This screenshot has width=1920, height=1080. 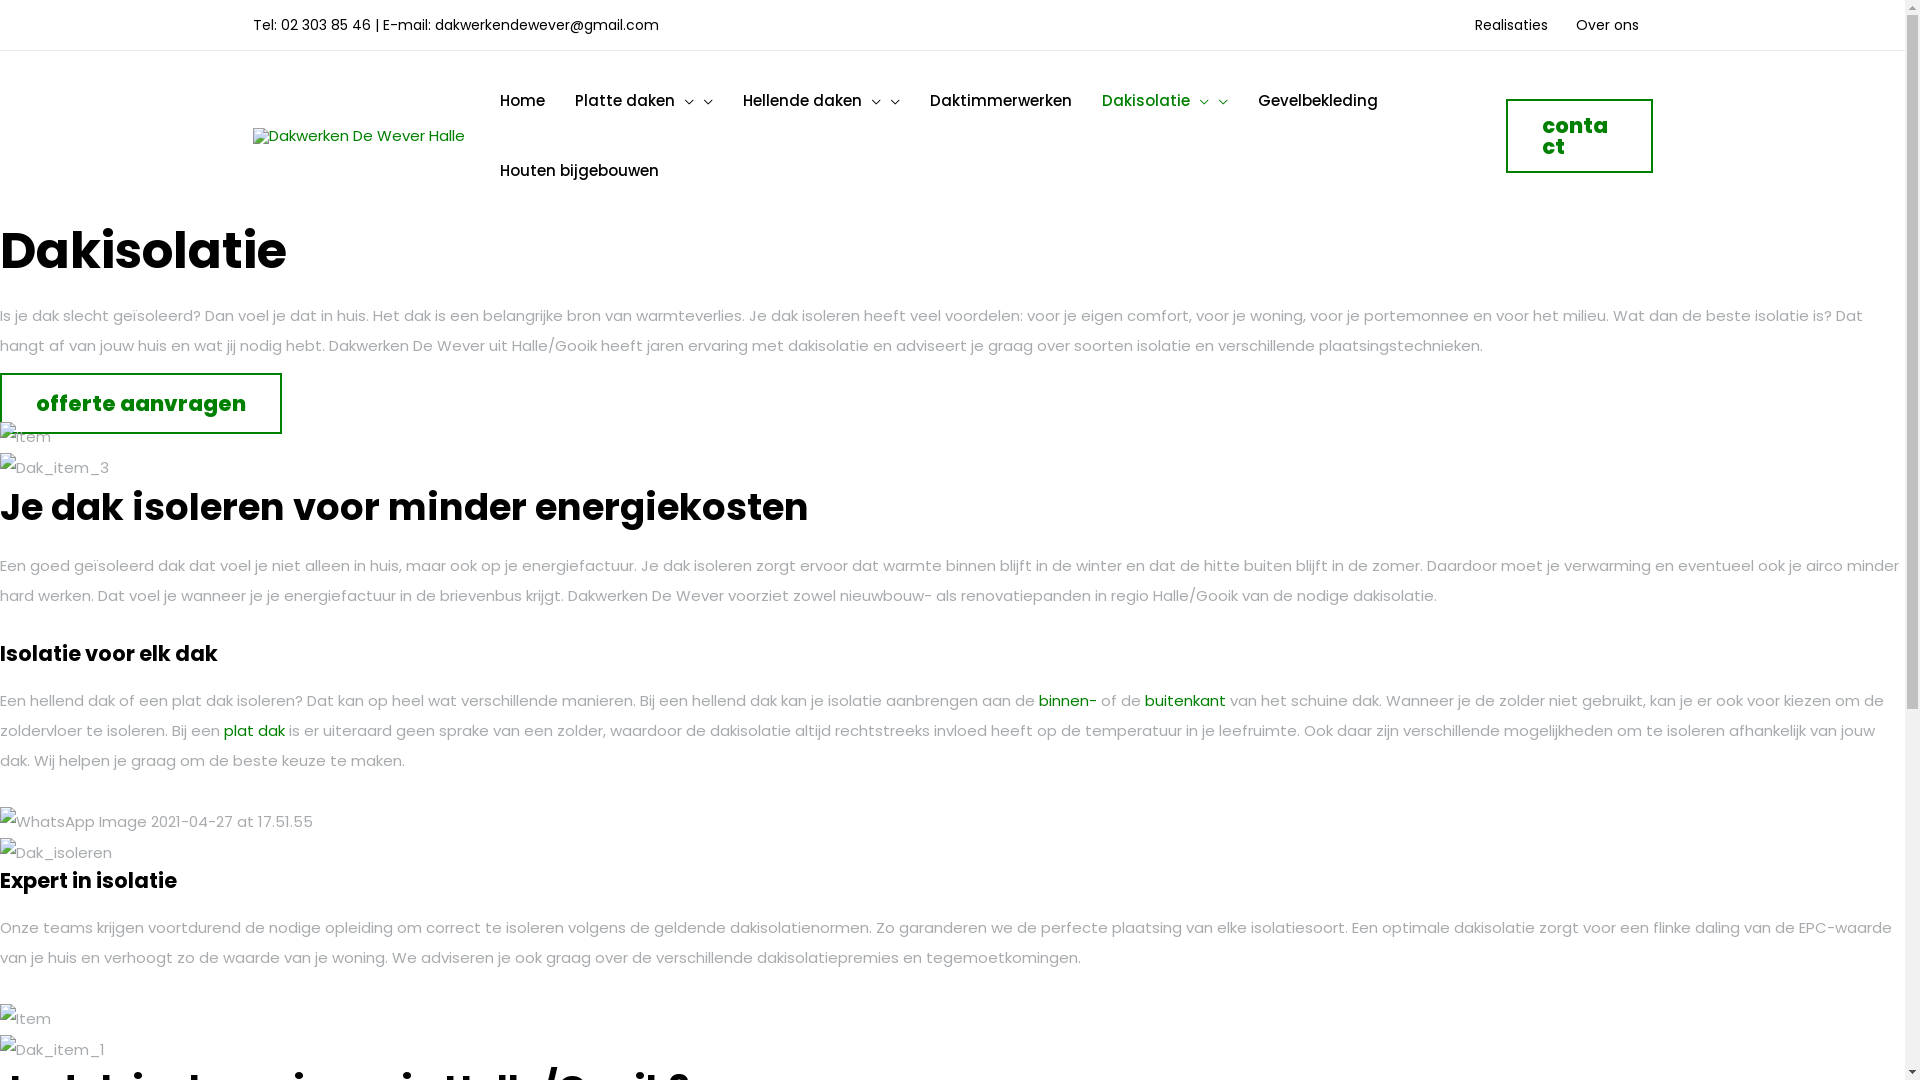 I want to click on Dak_isoleren, so click(x=56, y=853).